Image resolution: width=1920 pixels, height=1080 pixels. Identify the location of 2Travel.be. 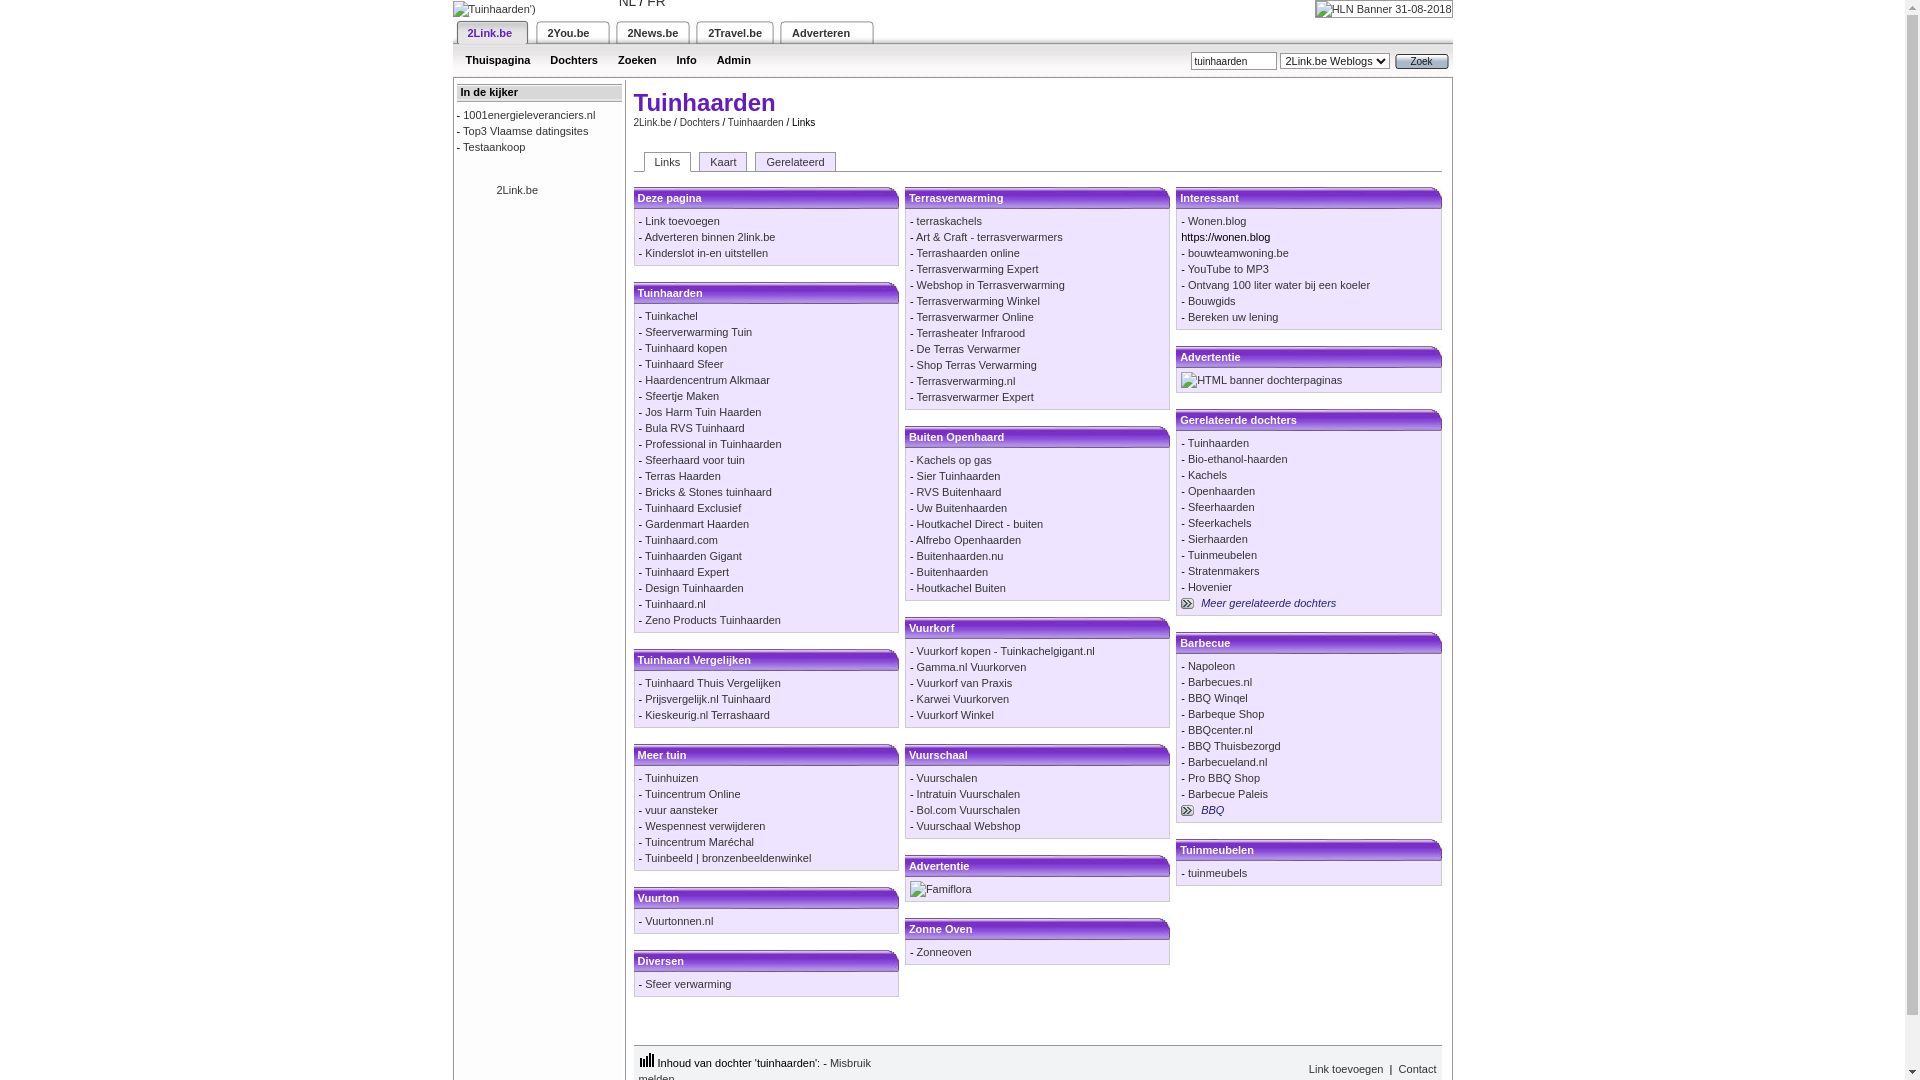
(735, 32).